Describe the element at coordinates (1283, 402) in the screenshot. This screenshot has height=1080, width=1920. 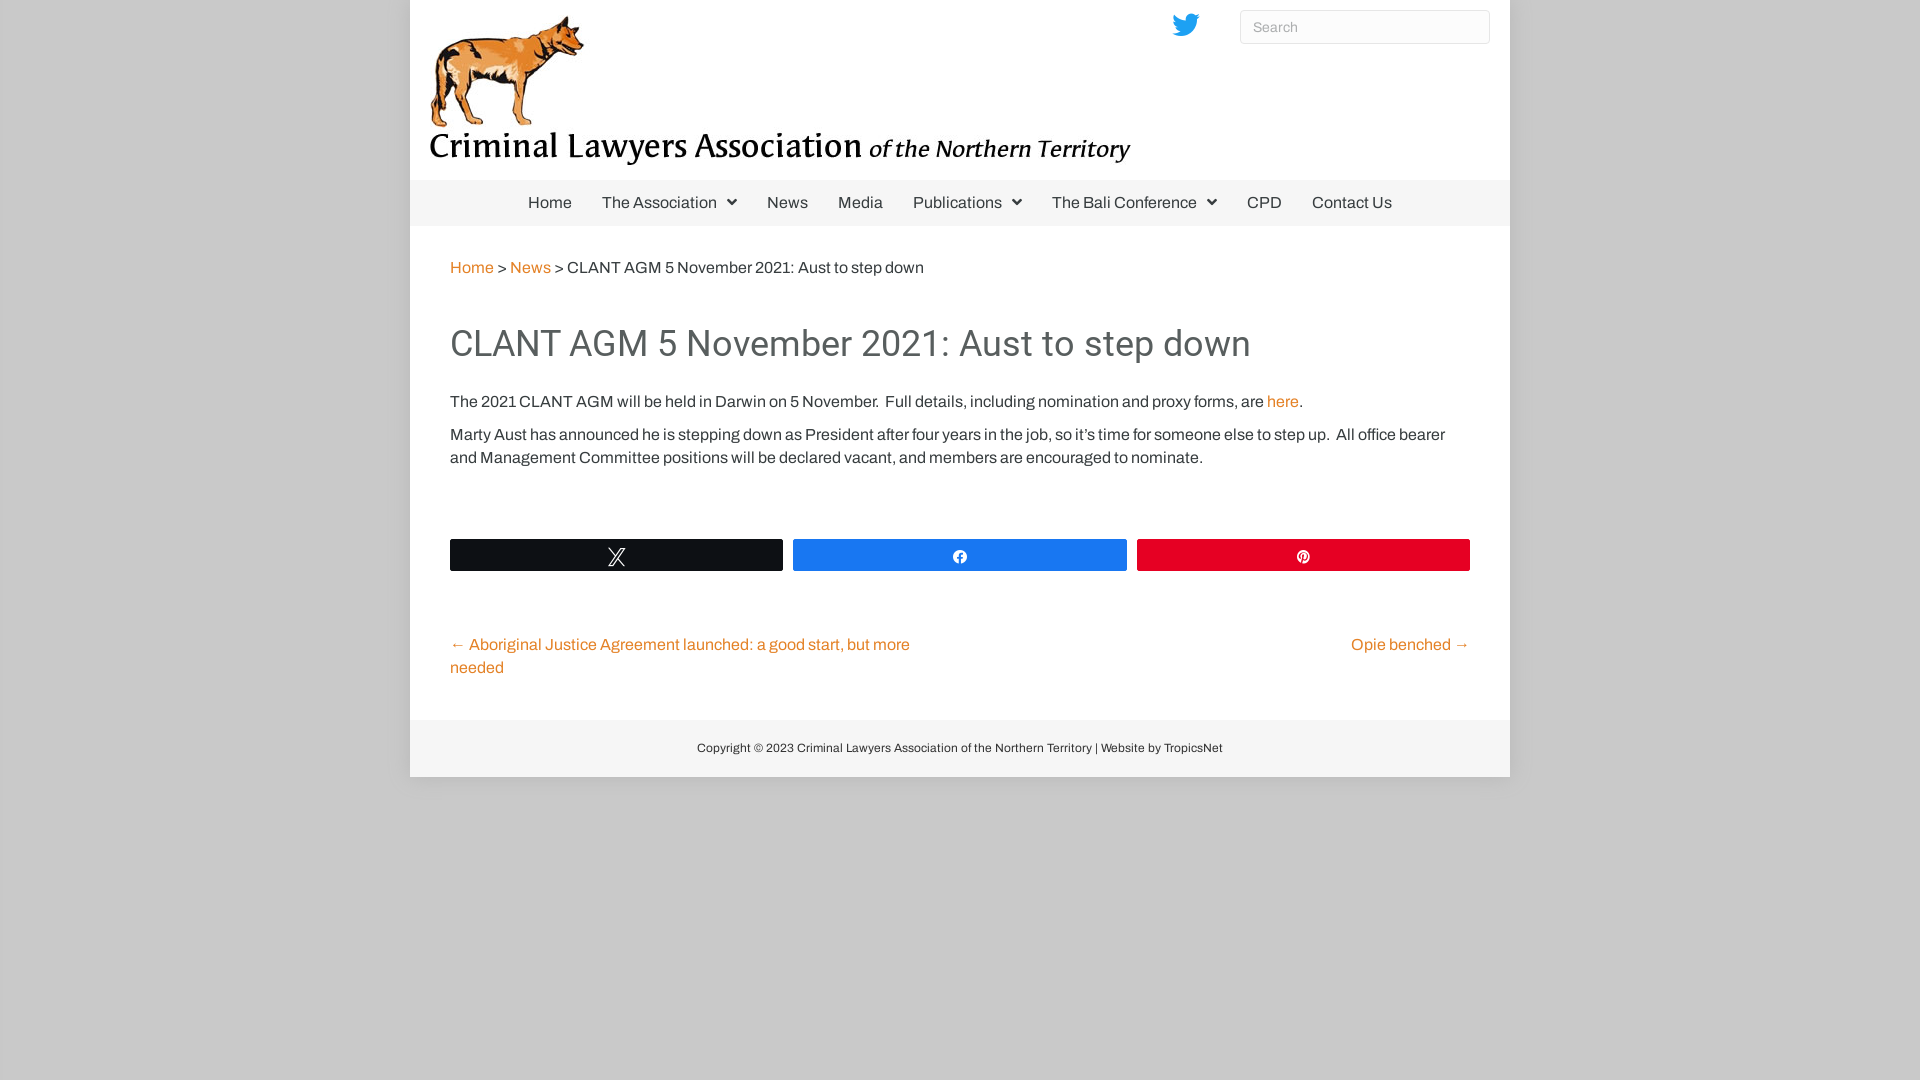
I see `here` at that location.